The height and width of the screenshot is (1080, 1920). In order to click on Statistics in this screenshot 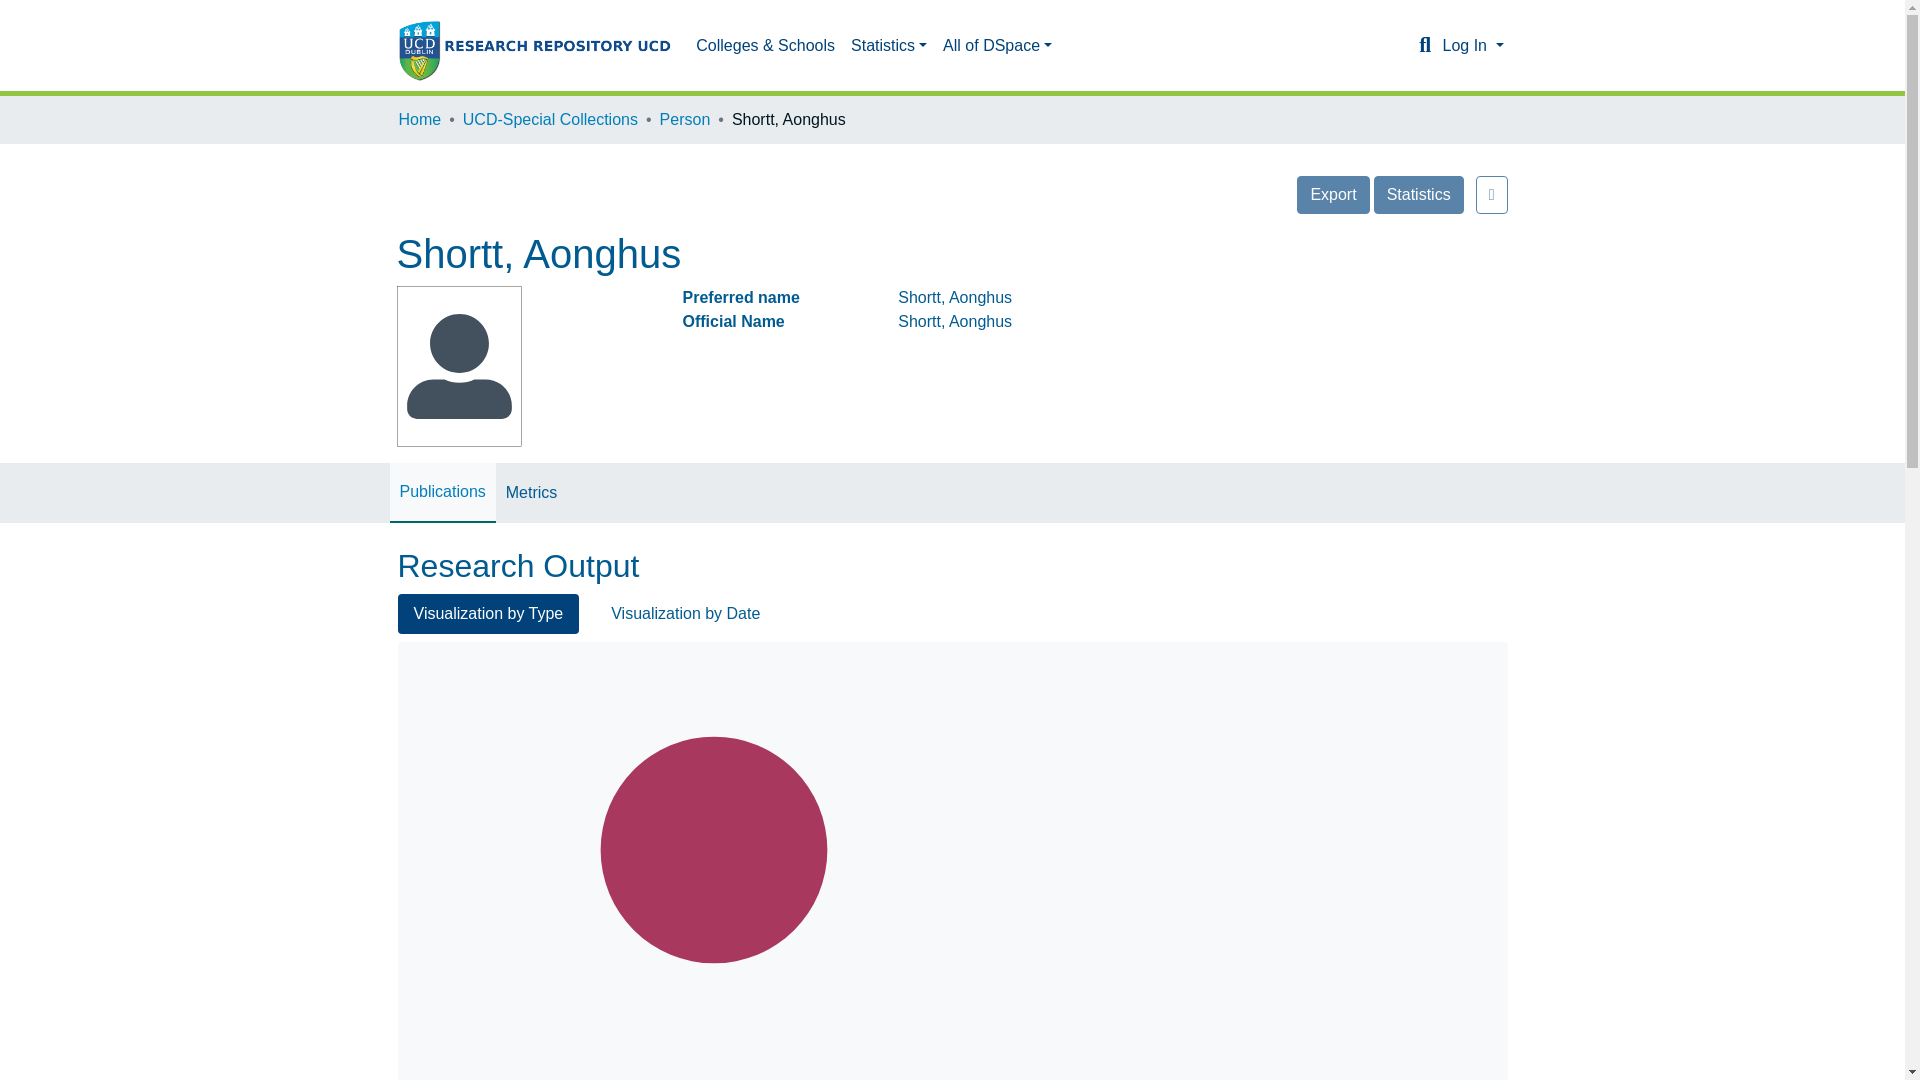, I will do `click(888, 45)`.